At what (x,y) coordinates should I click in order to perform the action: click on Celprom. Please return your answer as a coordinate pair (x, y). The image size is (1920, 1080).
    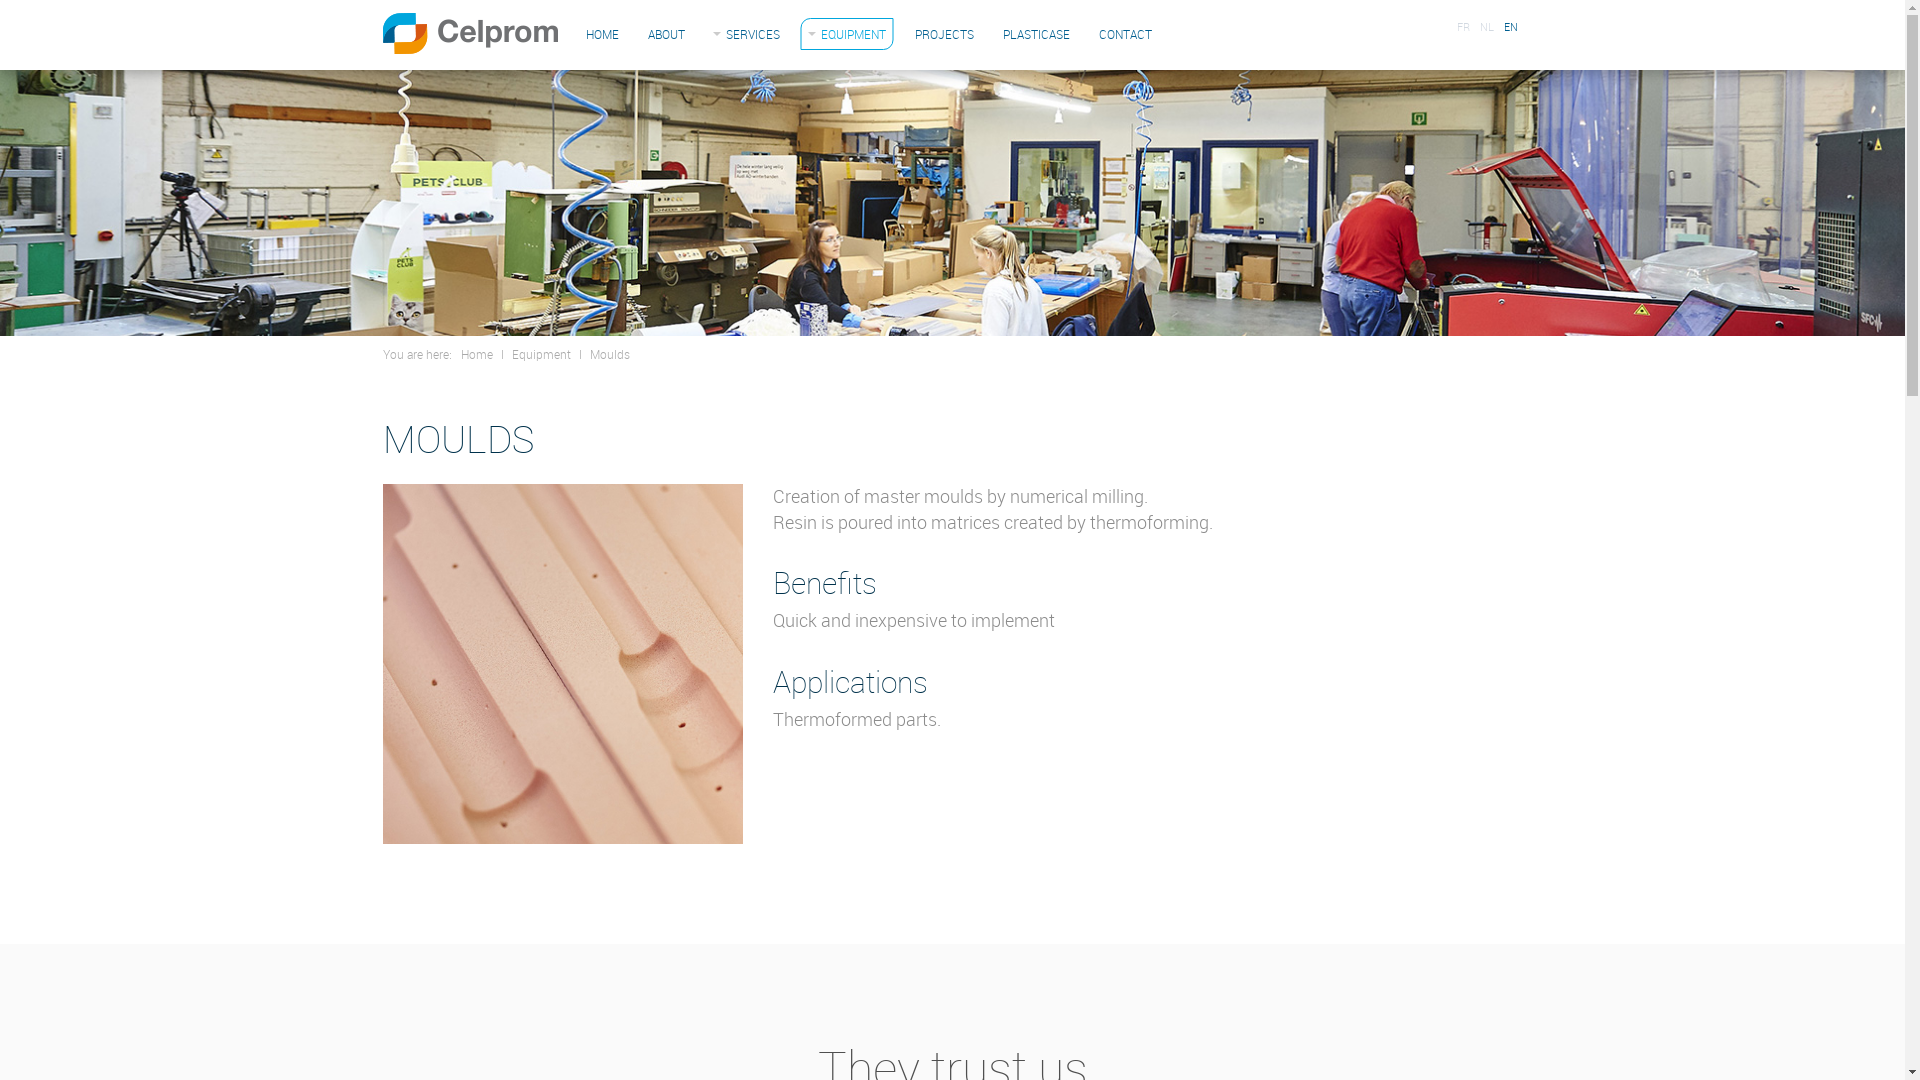
    Looking at the image, I should click on (470, 34).